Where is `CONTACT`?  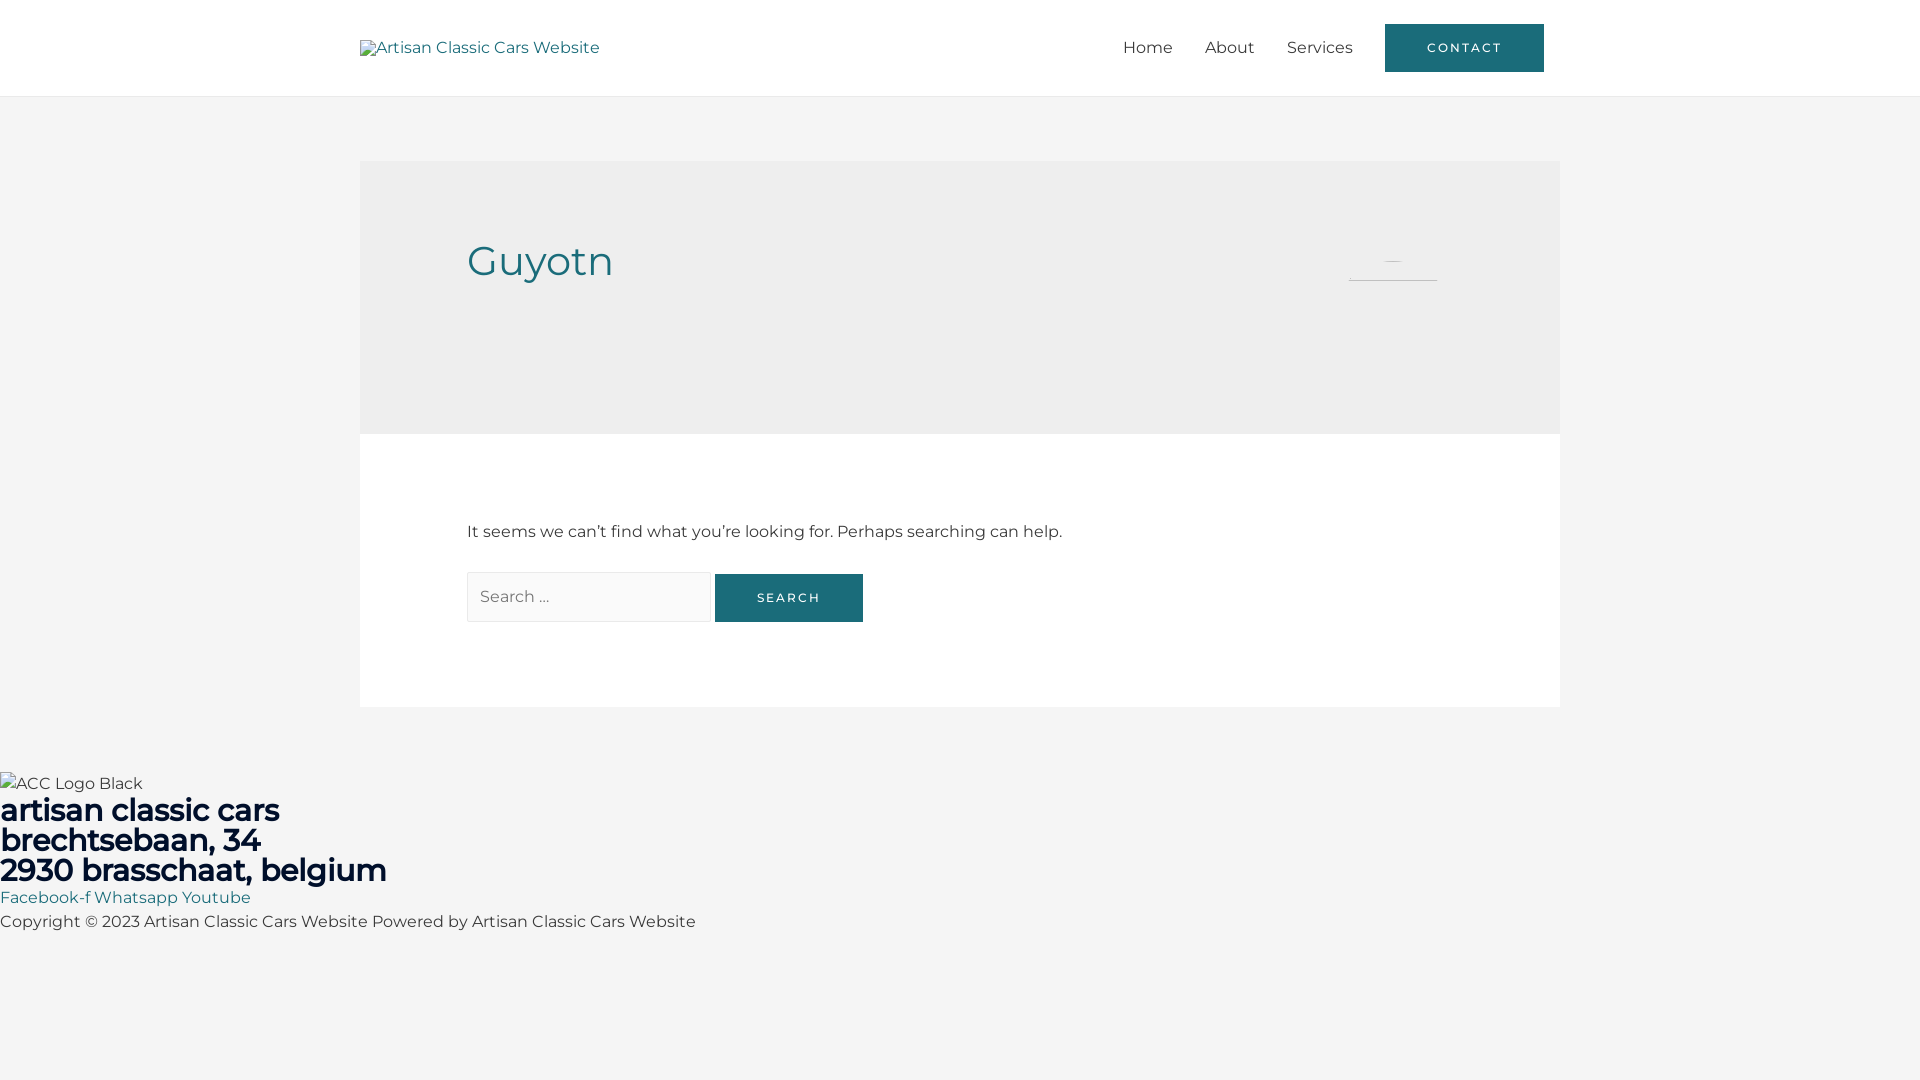
CONTACT is located at coordinates (1464, 48).